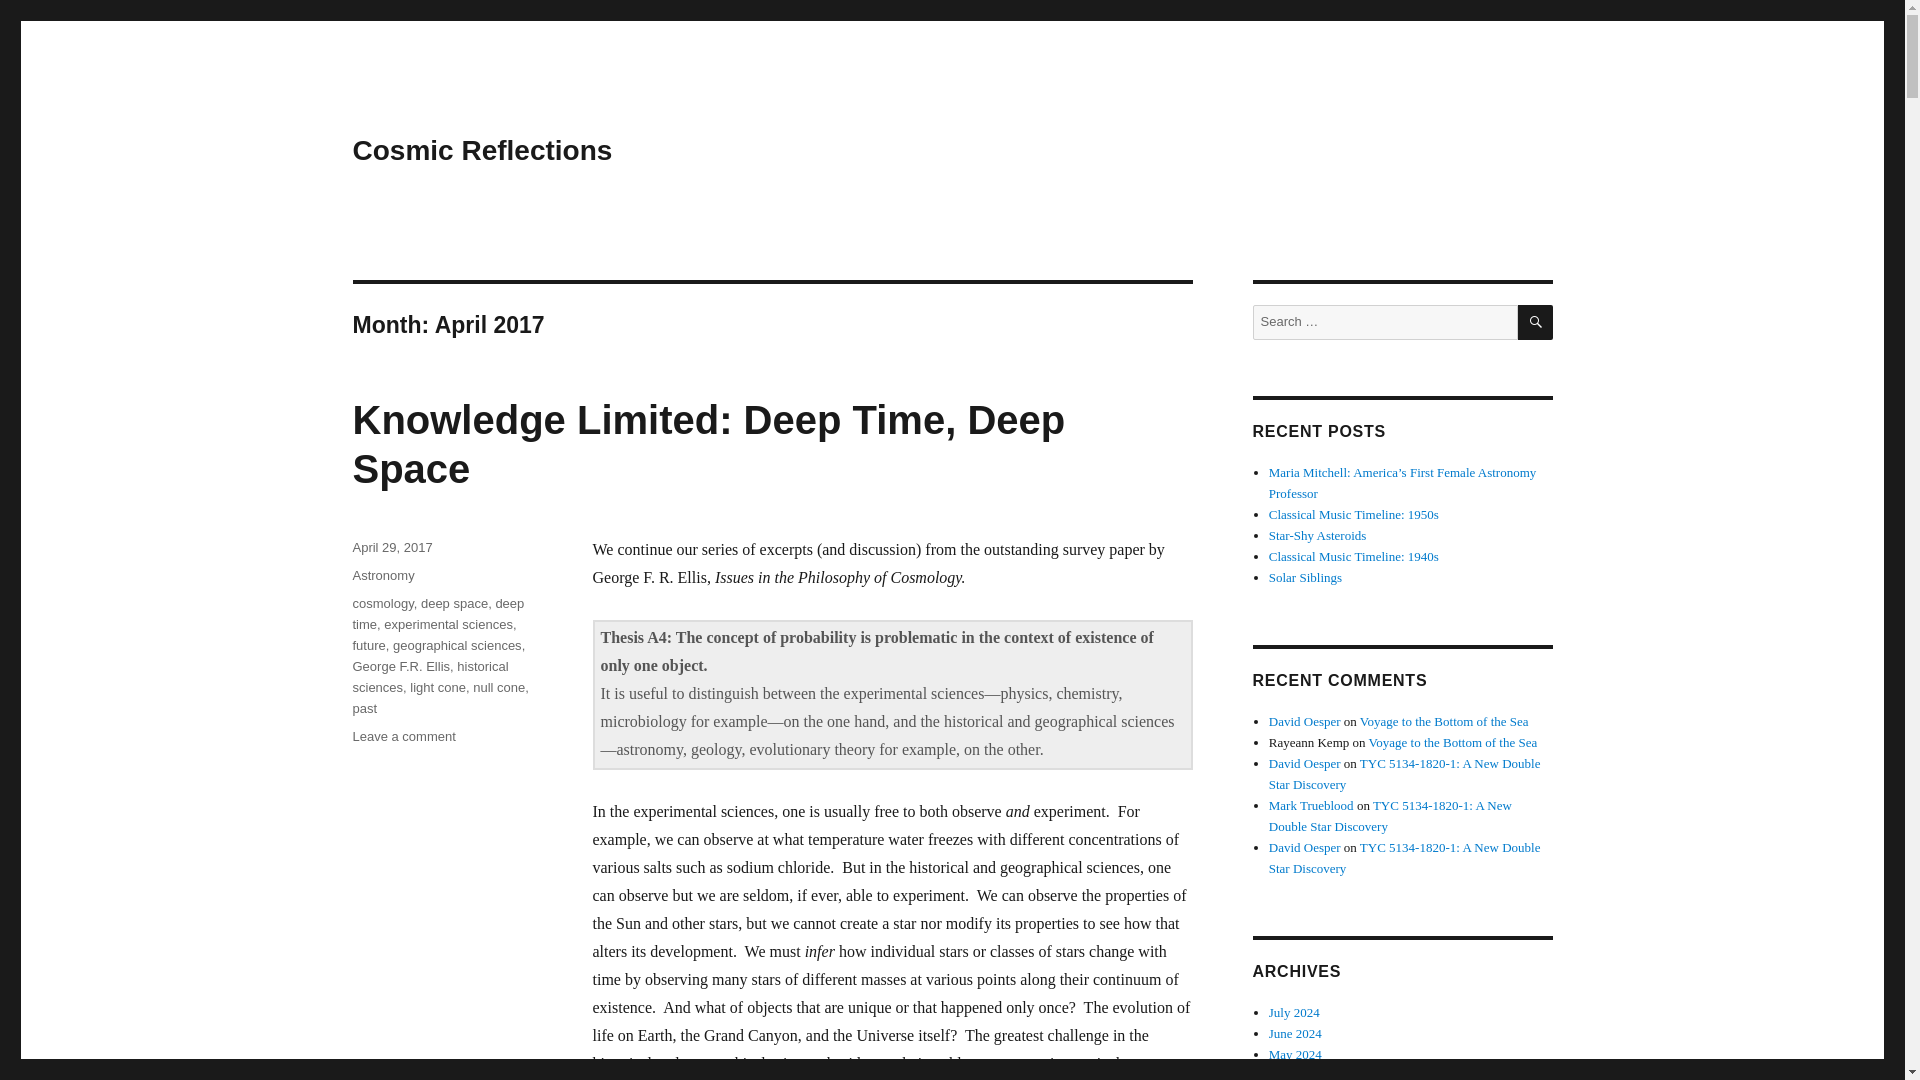 This screenshot has width=1920, height=1080. Describe the element at coordinates (400, 666) in the screenshot. I see `null cone` at that location.